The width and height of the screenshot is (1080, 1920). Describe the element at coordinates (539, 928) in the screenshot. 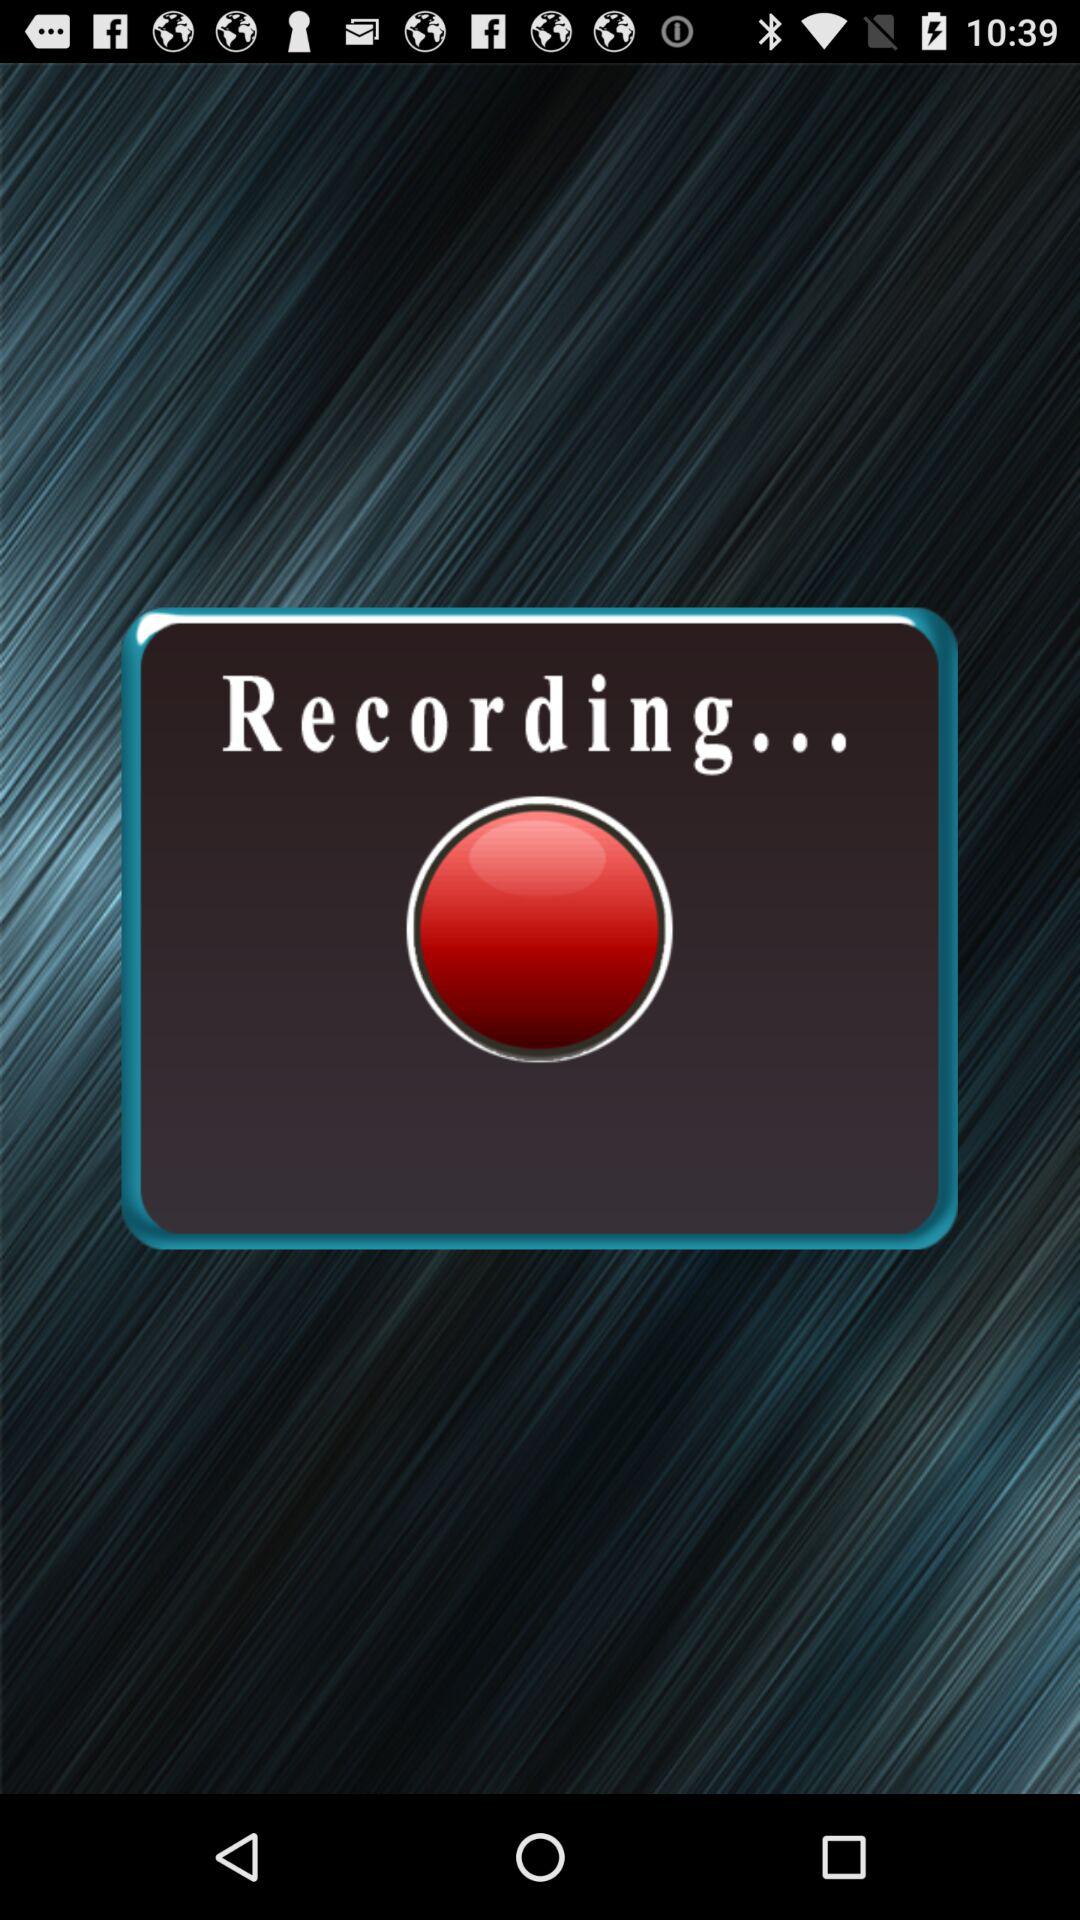

I see `record screen` at that location.